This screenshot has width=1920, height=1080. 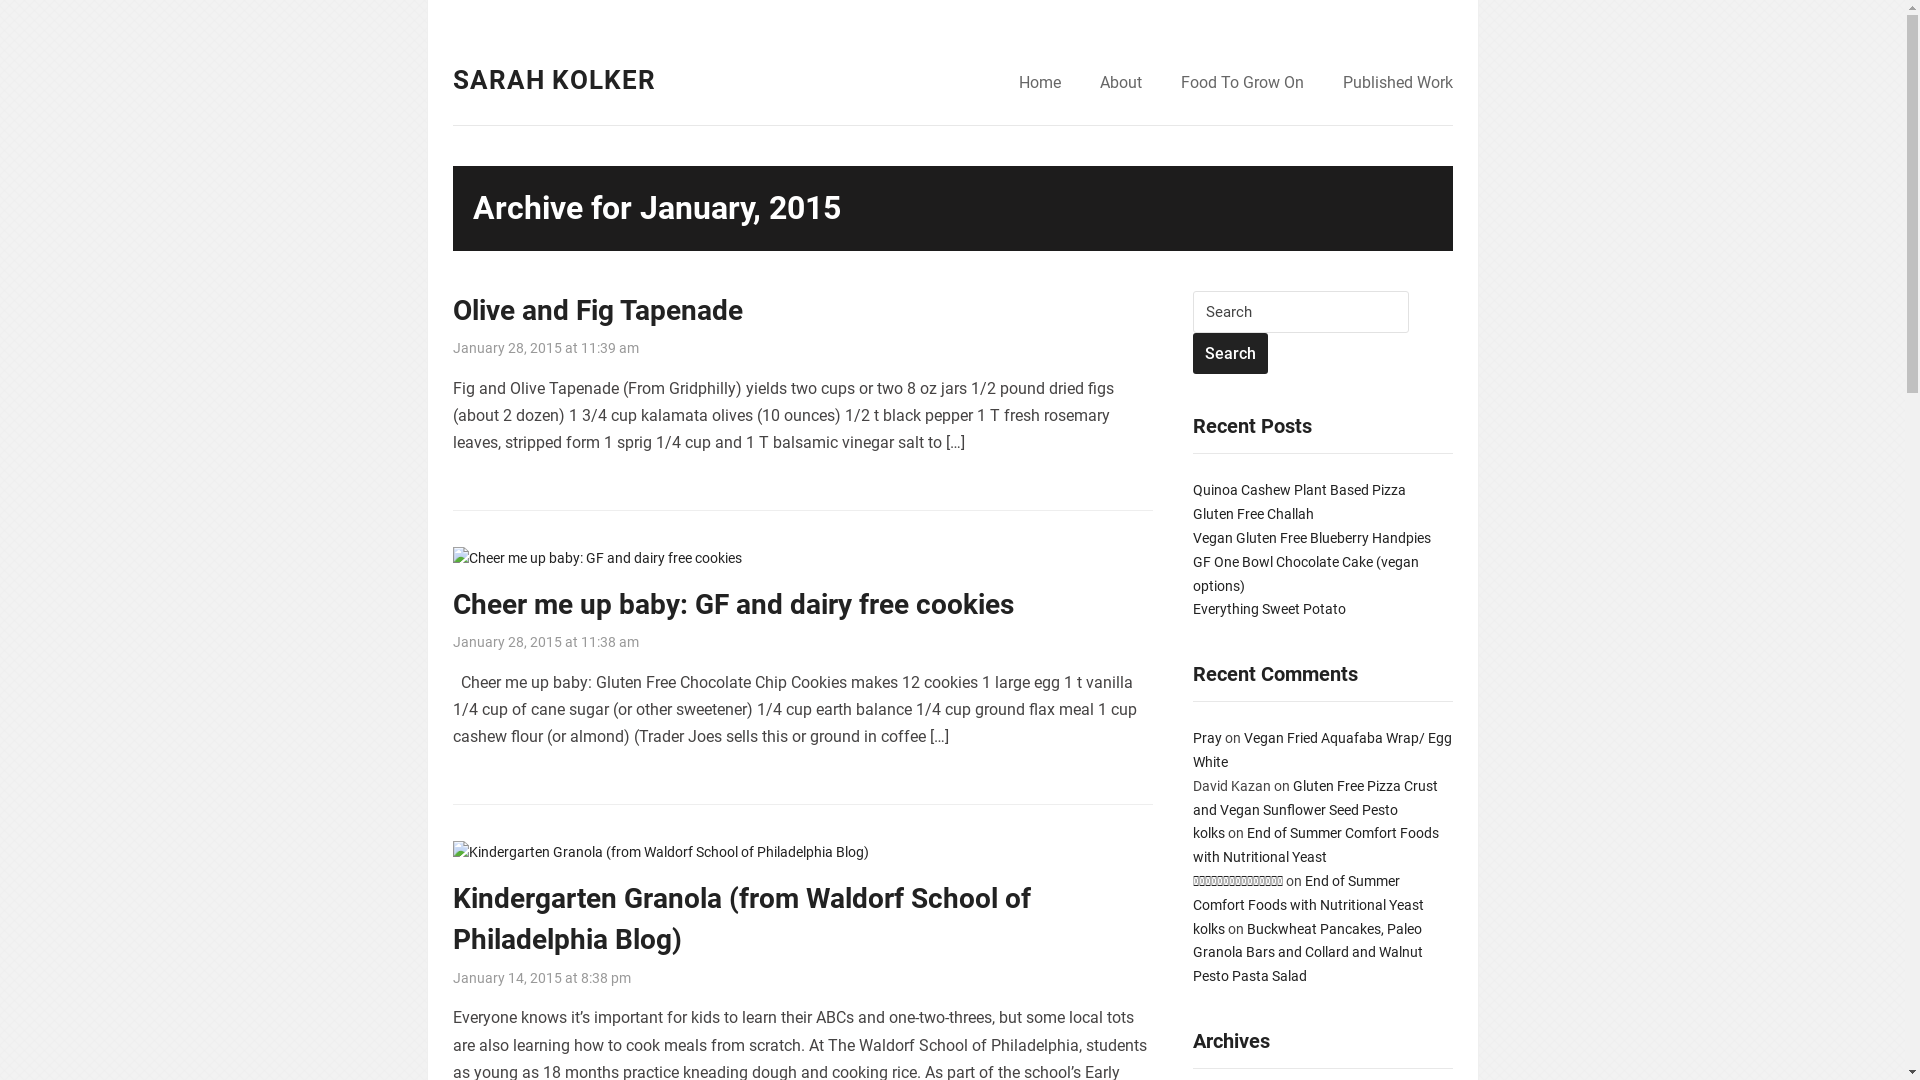 What do you see at coordinates (554, 80) in the screenshot?
I see `SARAH KOLKER` at bounding box center [554, 80].